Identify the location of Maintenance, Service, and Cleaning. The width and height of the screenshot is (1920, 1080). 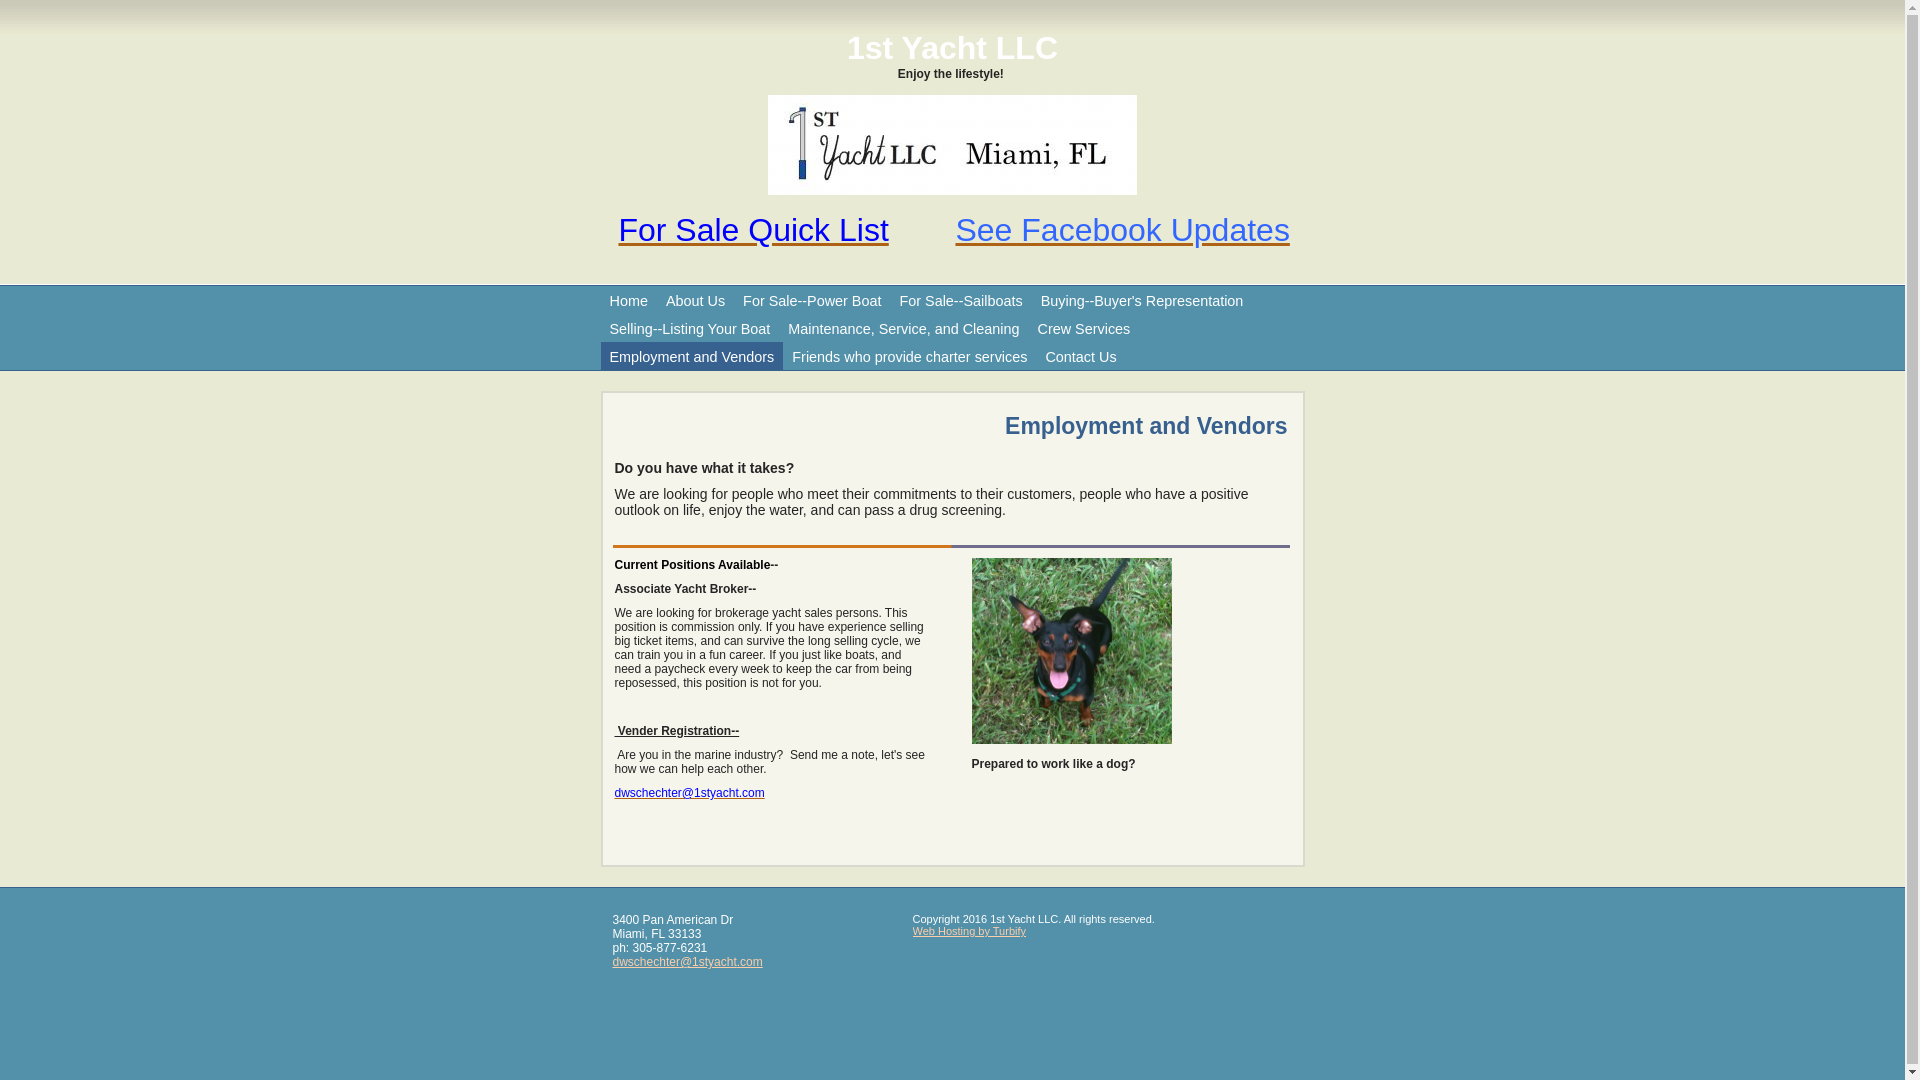
(904, 328).